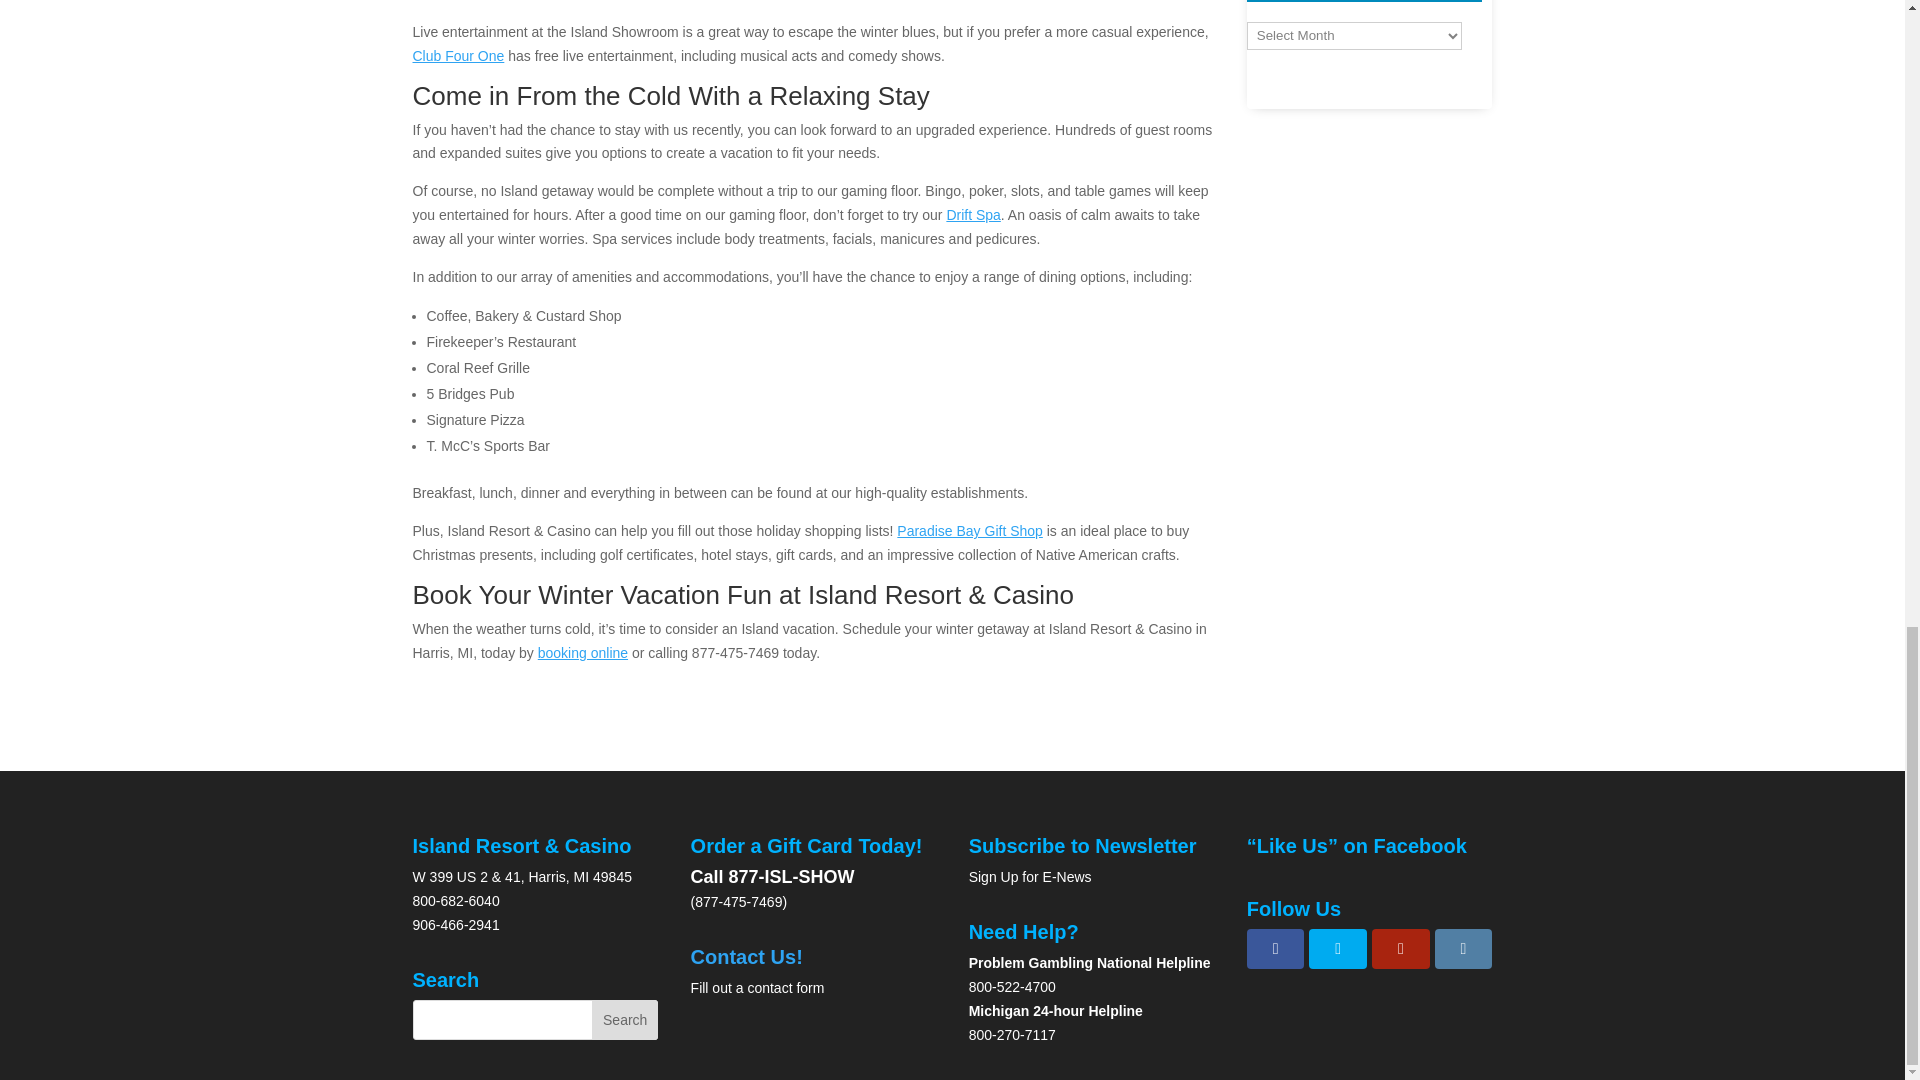 This screenshot has height=1080, width=1920. Describe the element at coordinates (624, 1020) in the screenshot. I see `Search` at that location.